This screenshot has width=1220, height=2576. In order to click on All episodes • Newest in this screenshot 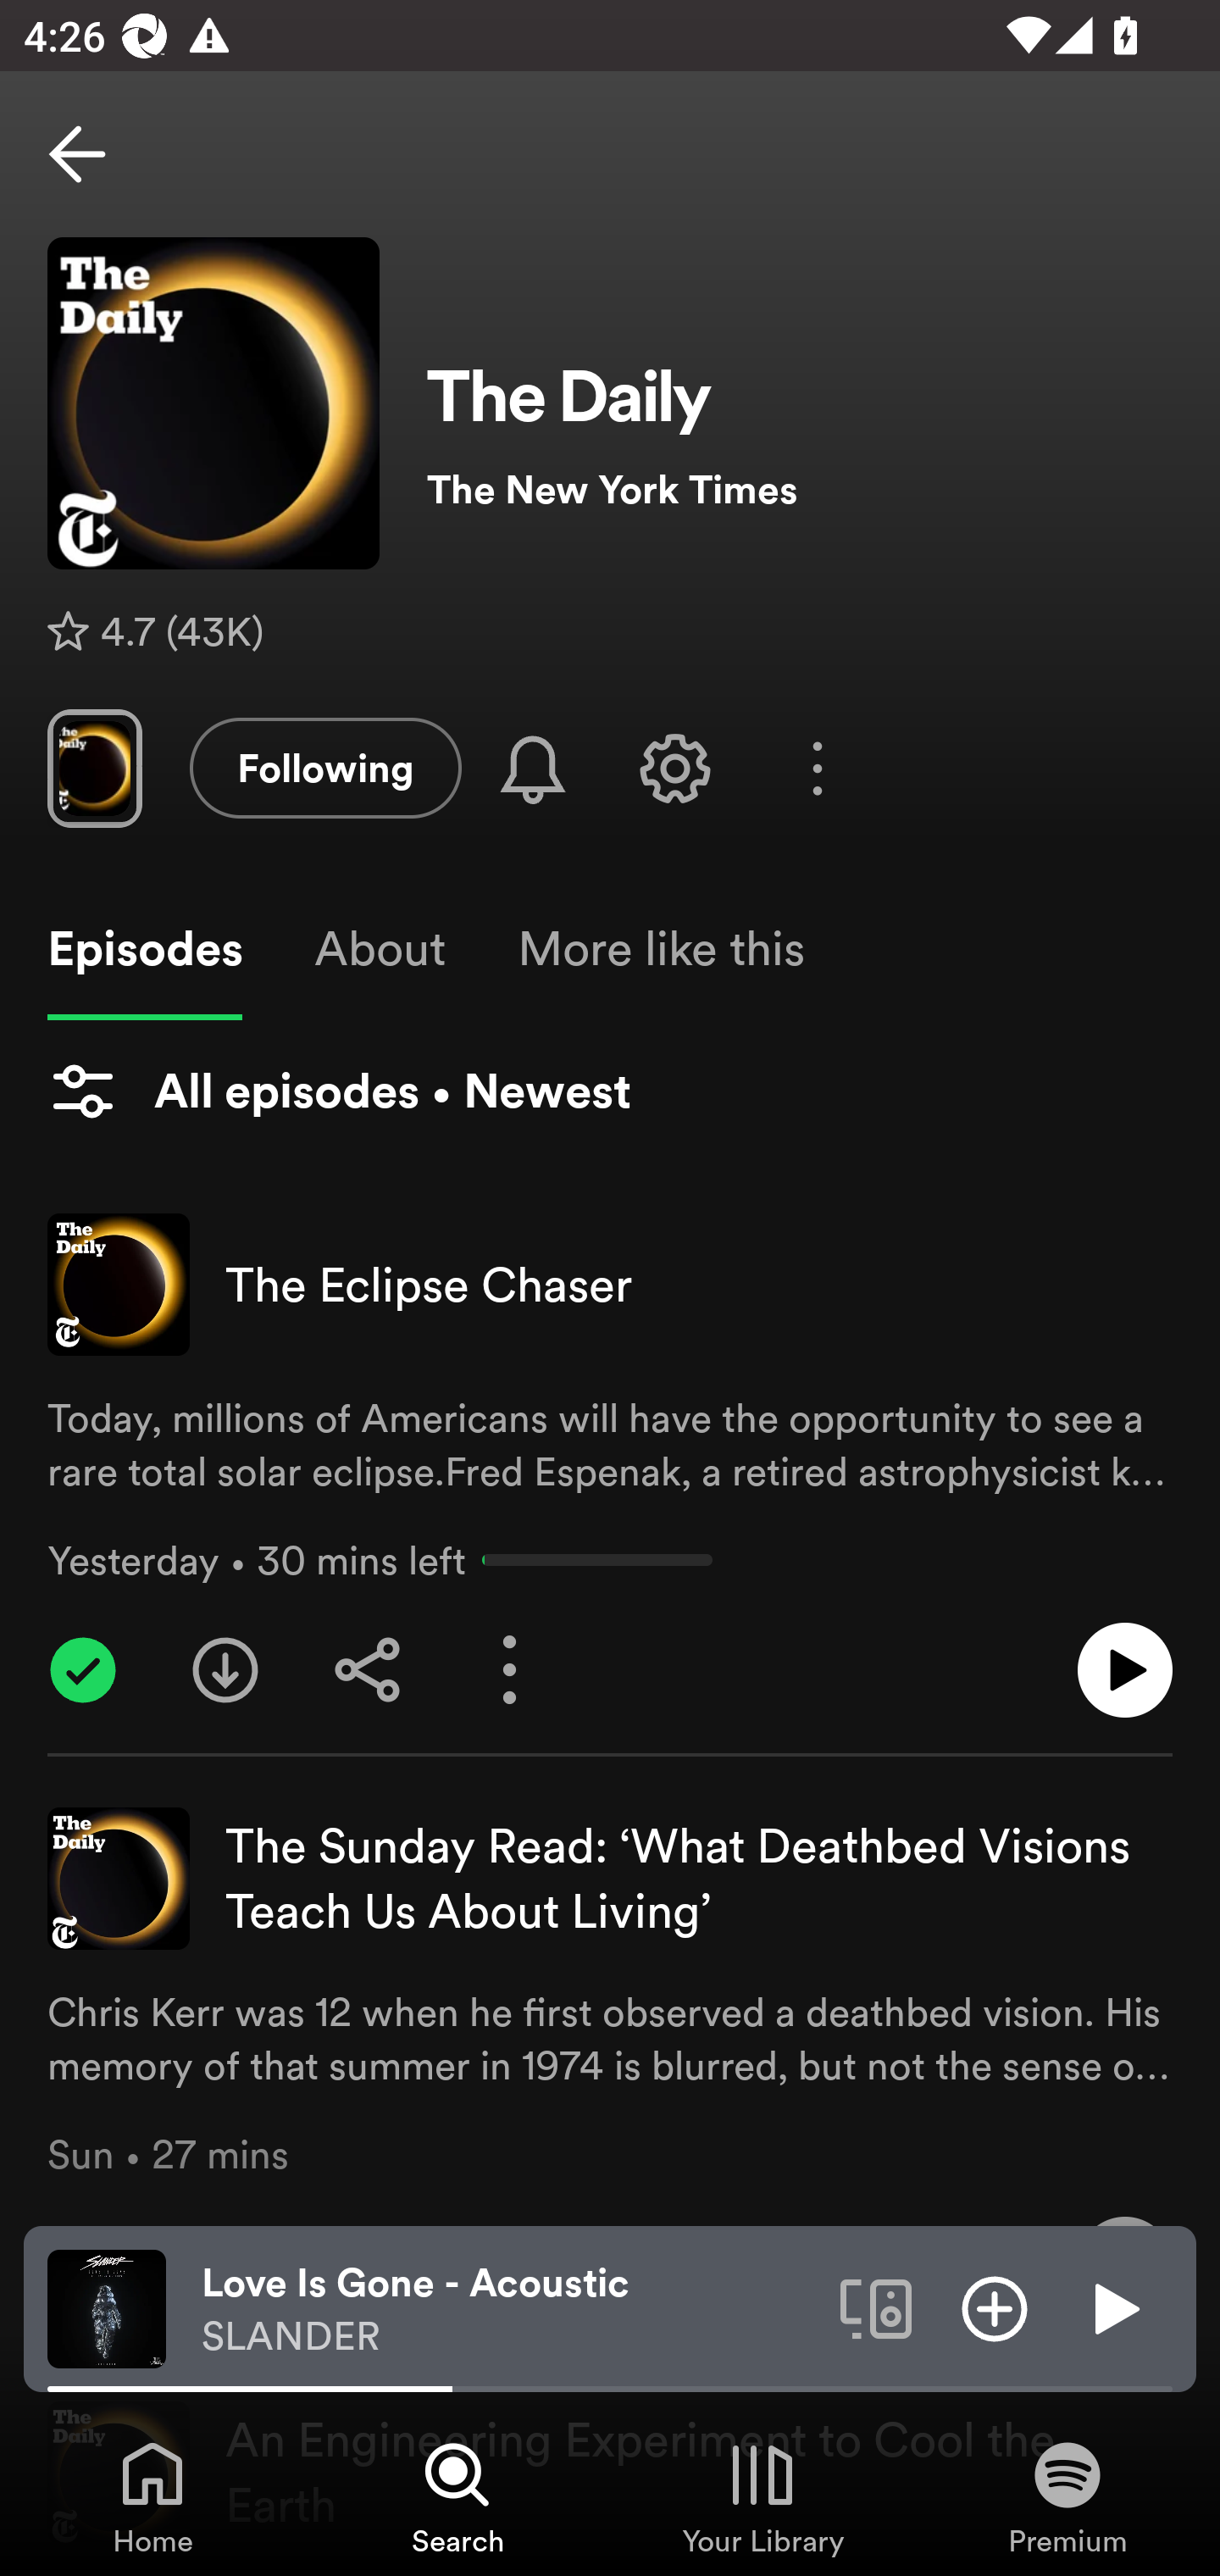, I will do `click(339, 1091)`.